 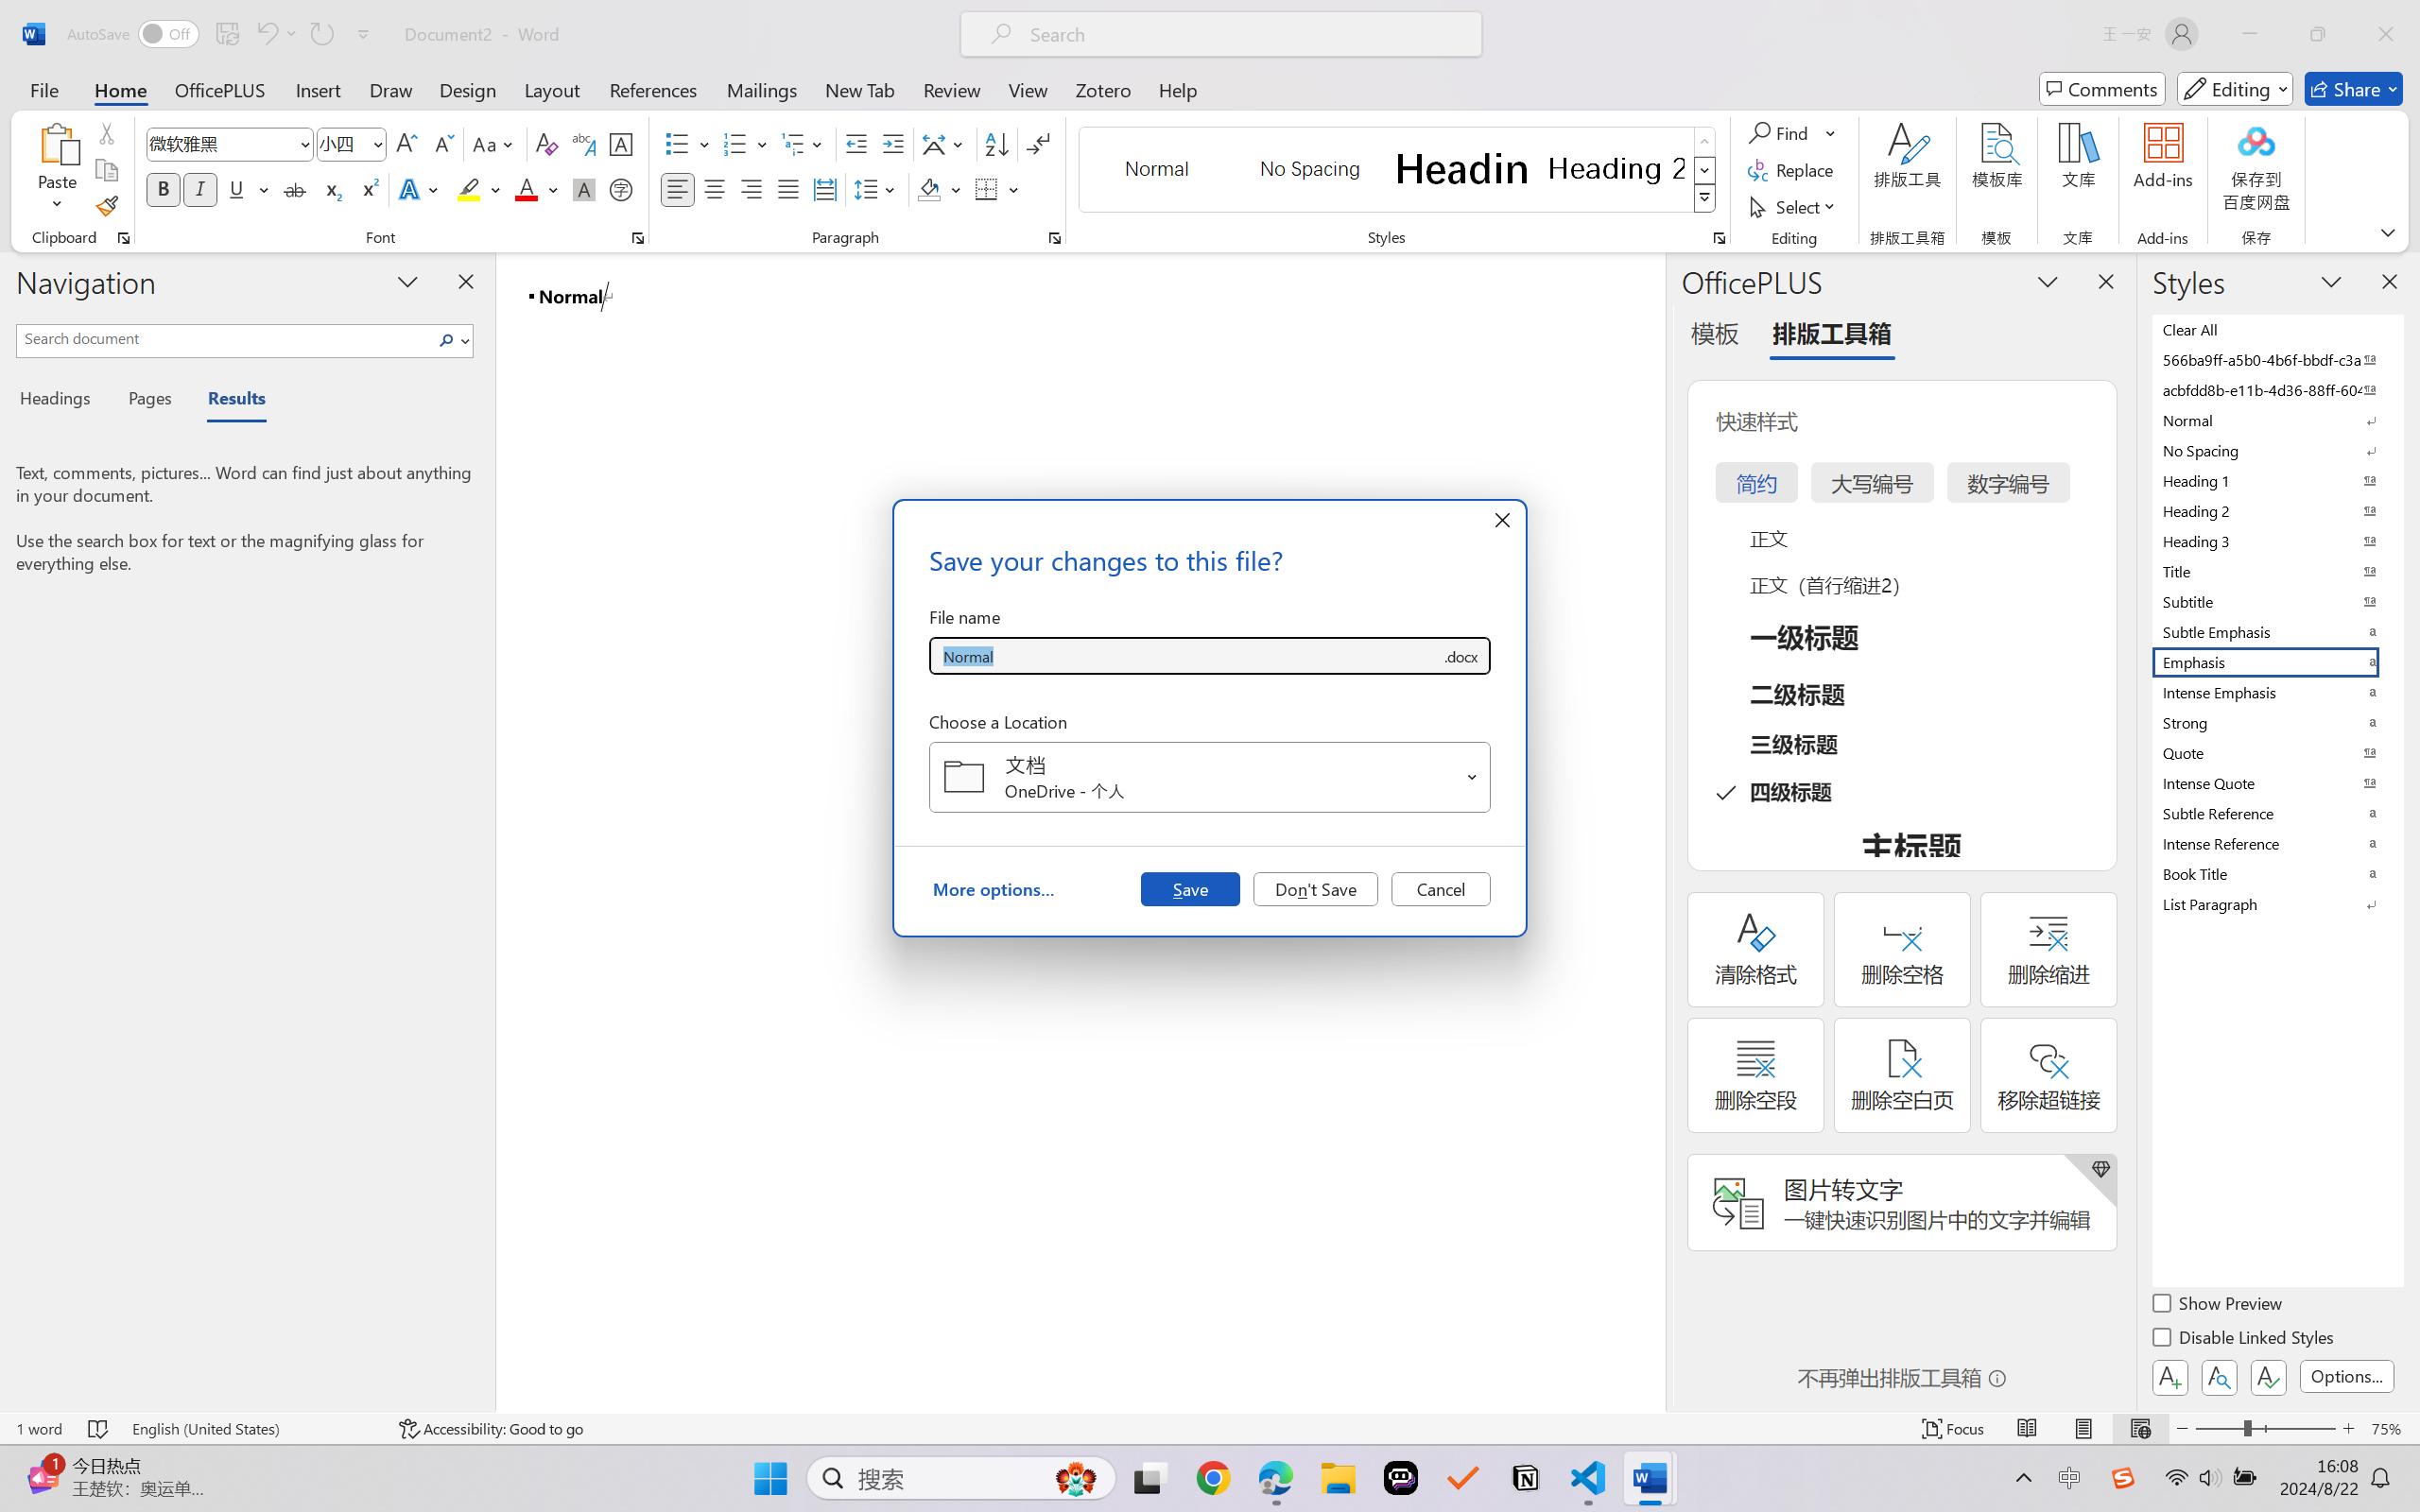 What do you see at coordinates (225, 338) in the screenshot?
I see `Search document` at bounding box center [225, 338].